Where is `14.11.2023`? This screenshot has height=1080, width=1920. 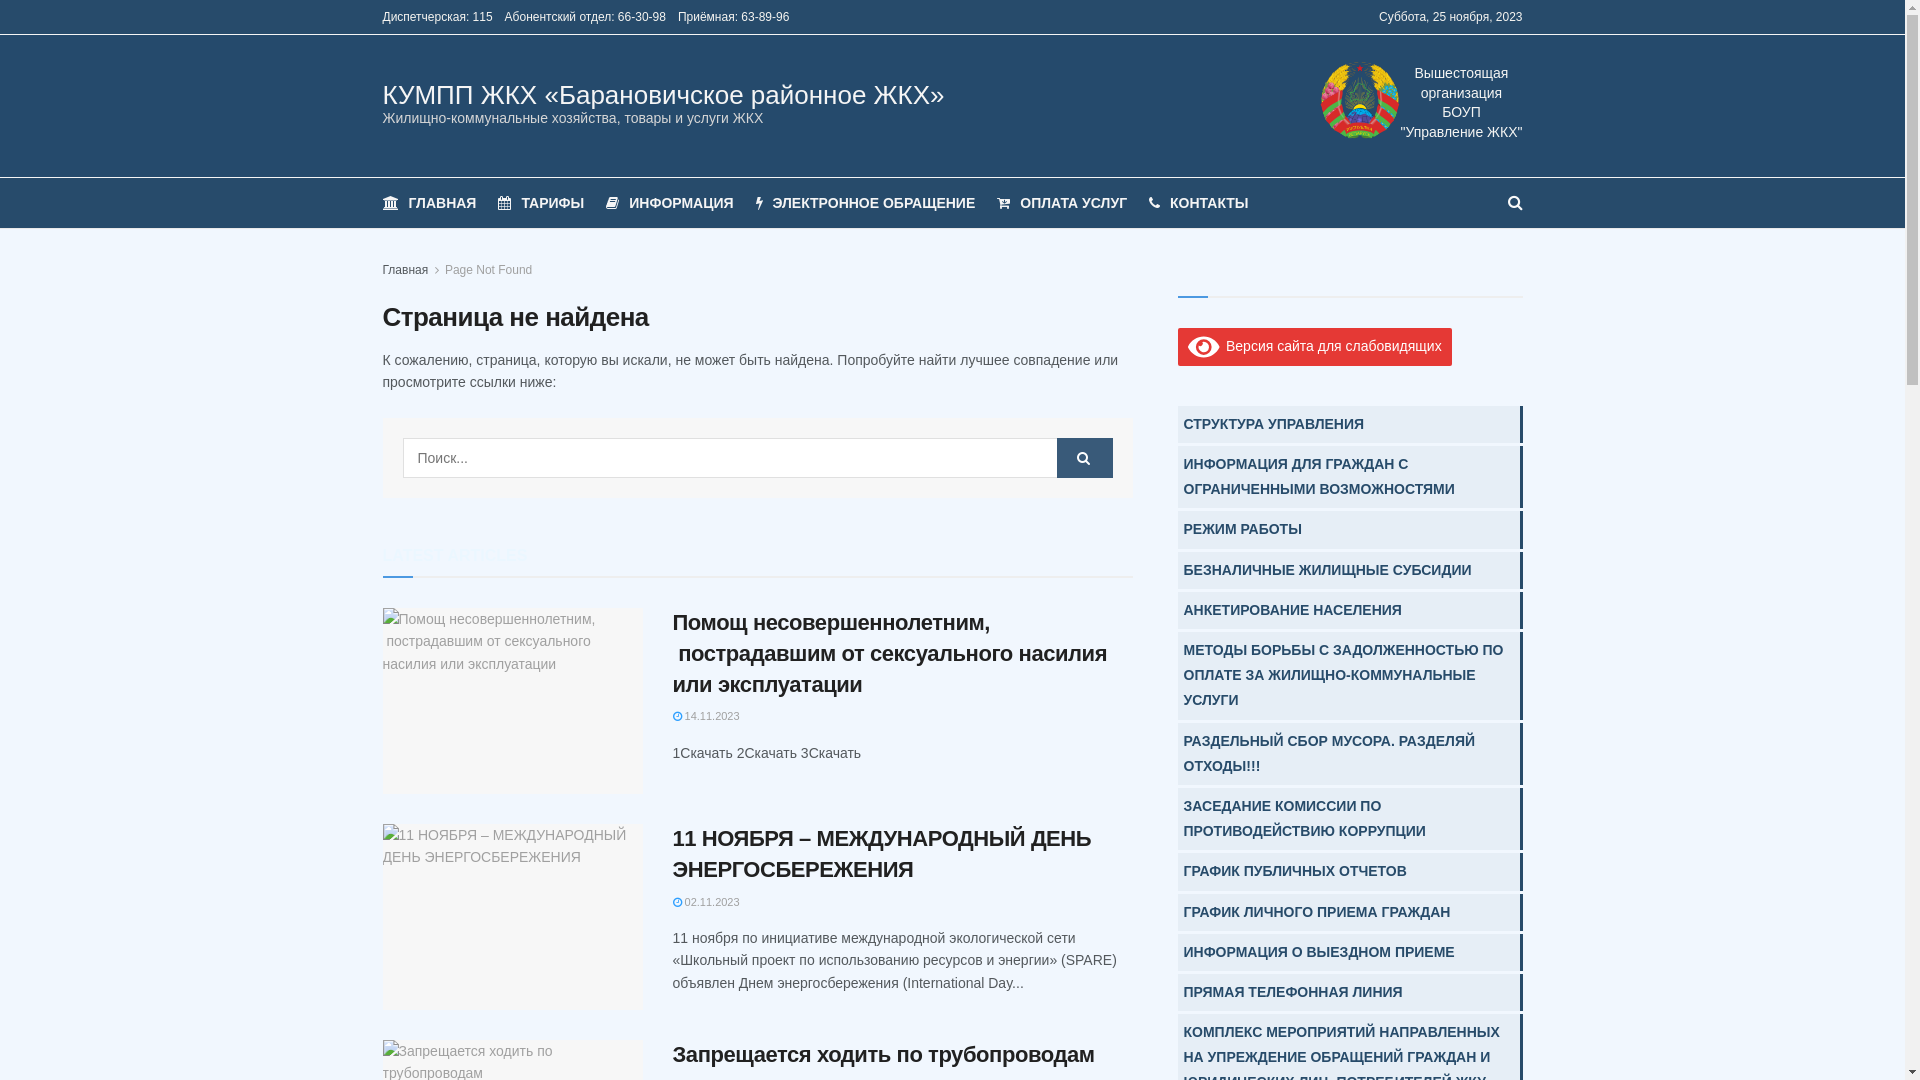
14.11.2023 is located at coordinates (706, 716).